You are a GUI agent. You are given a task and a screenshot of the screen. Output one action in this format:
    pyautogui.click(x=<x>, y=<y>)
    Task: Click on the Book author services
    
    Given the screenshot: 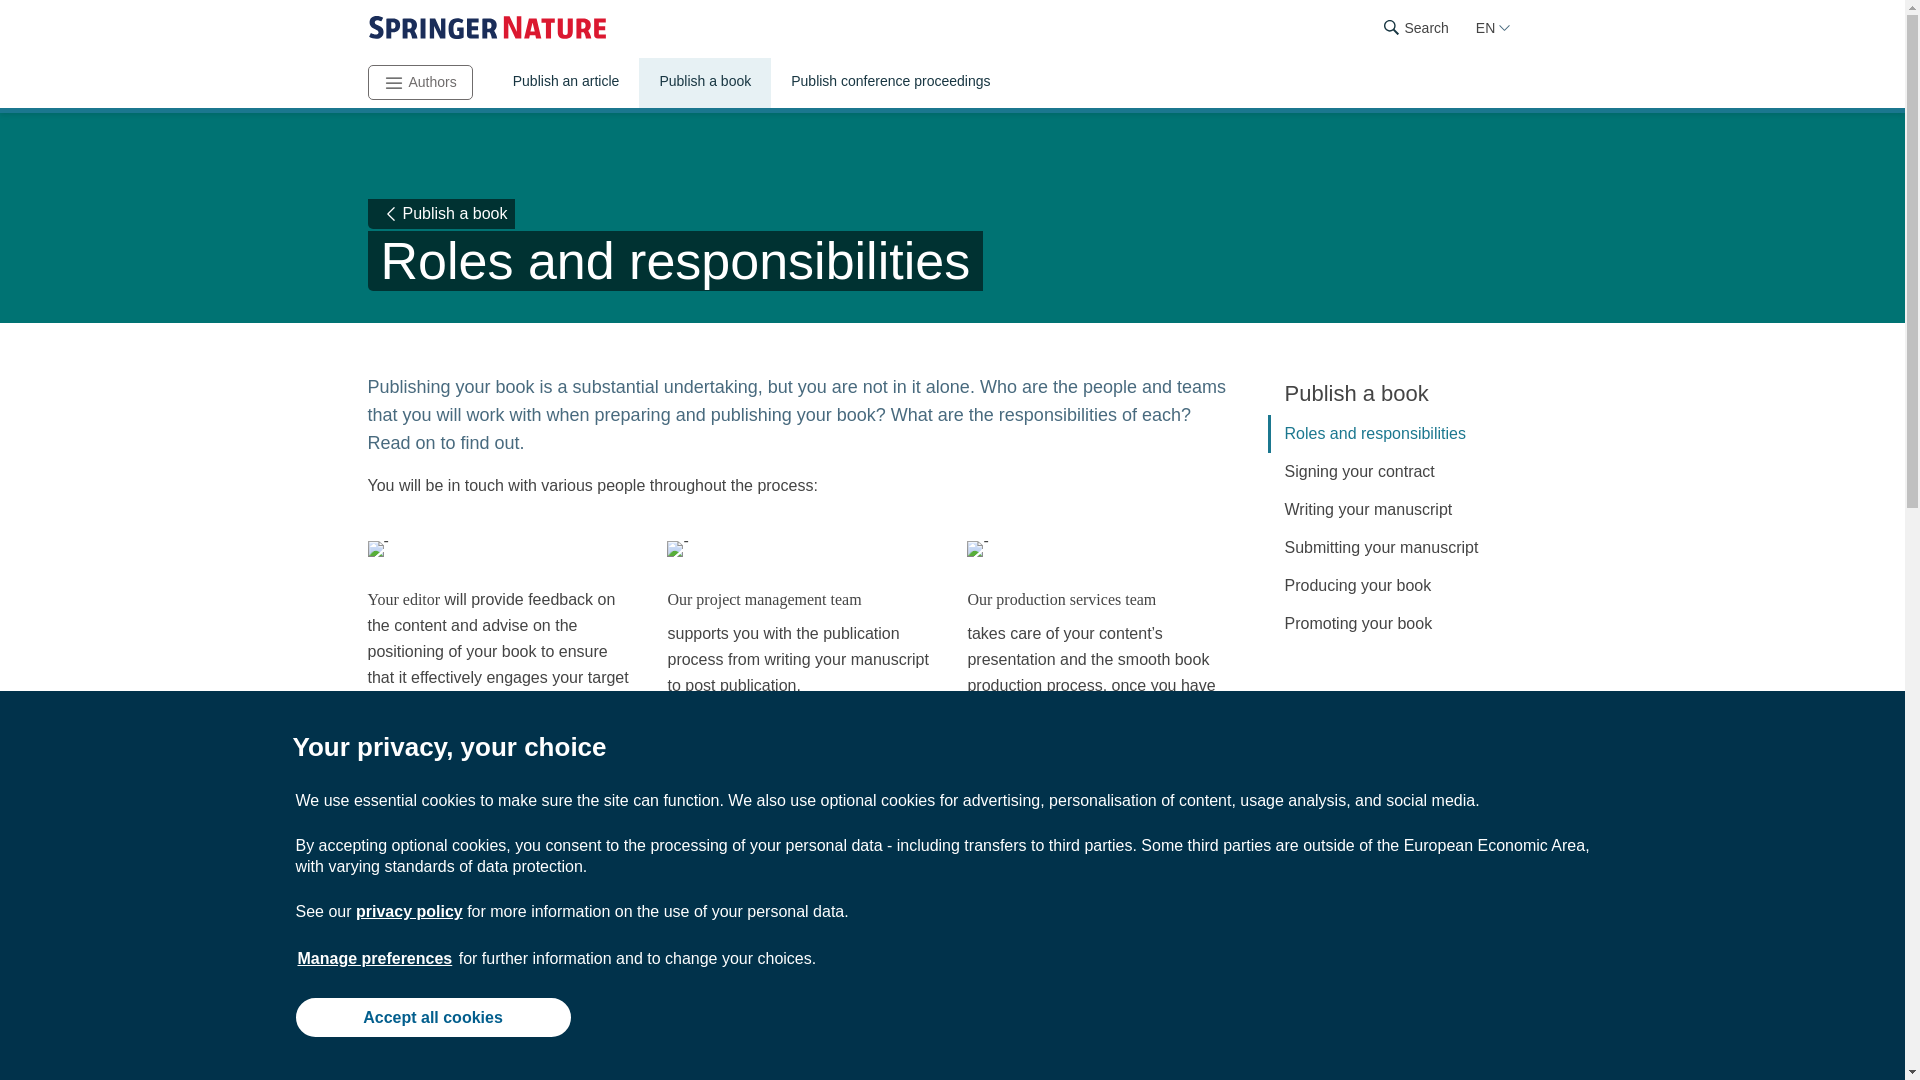 What is the action you would take?
    pyautogui.click(x=1402, y=1028)
    